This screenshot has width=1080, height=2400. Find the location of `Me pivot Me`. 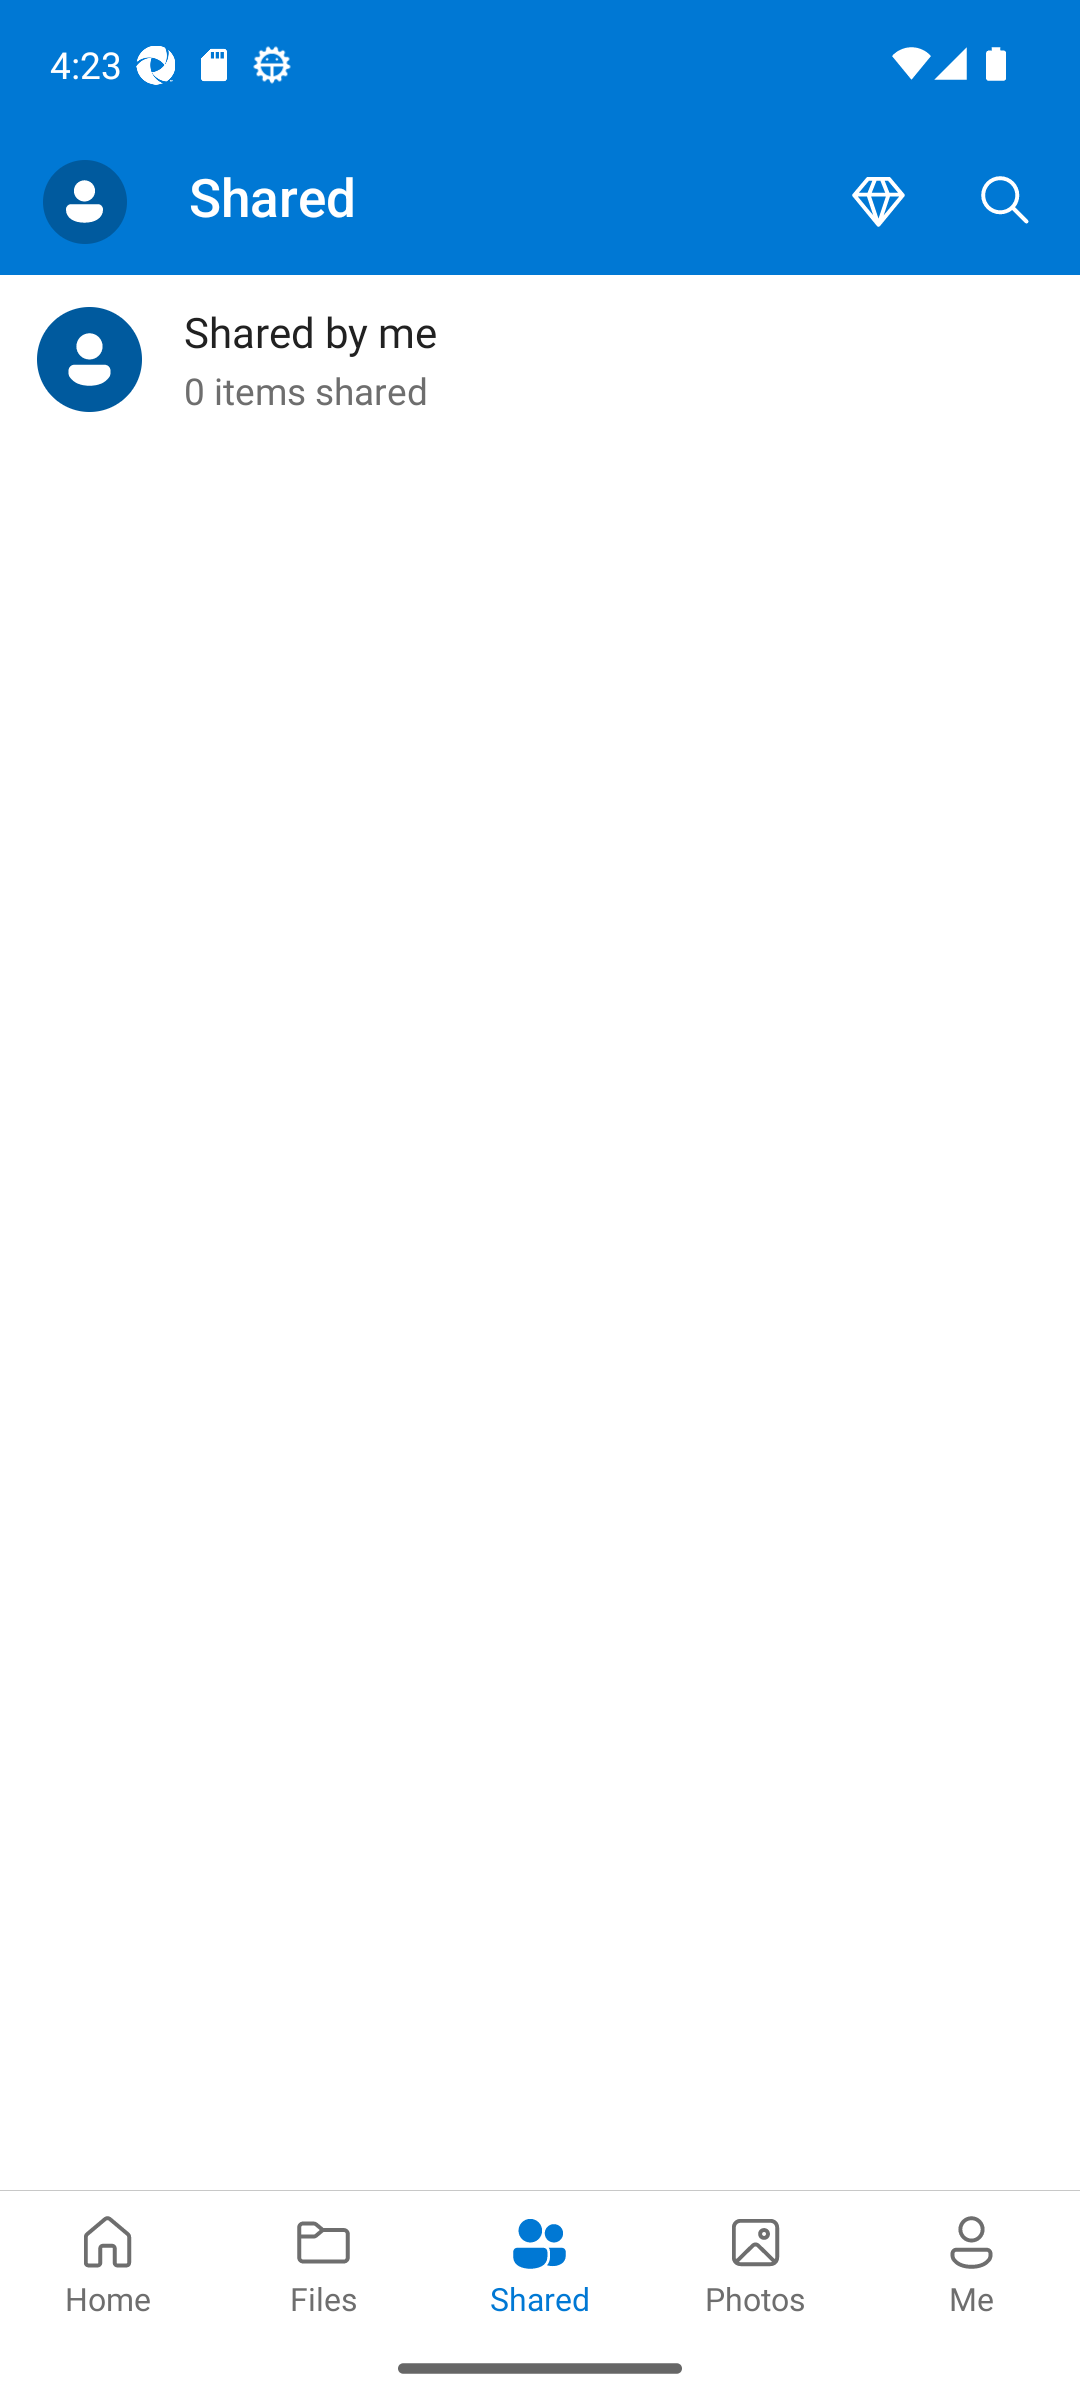

Me pivot Me is located at coordinates (972, 2262).